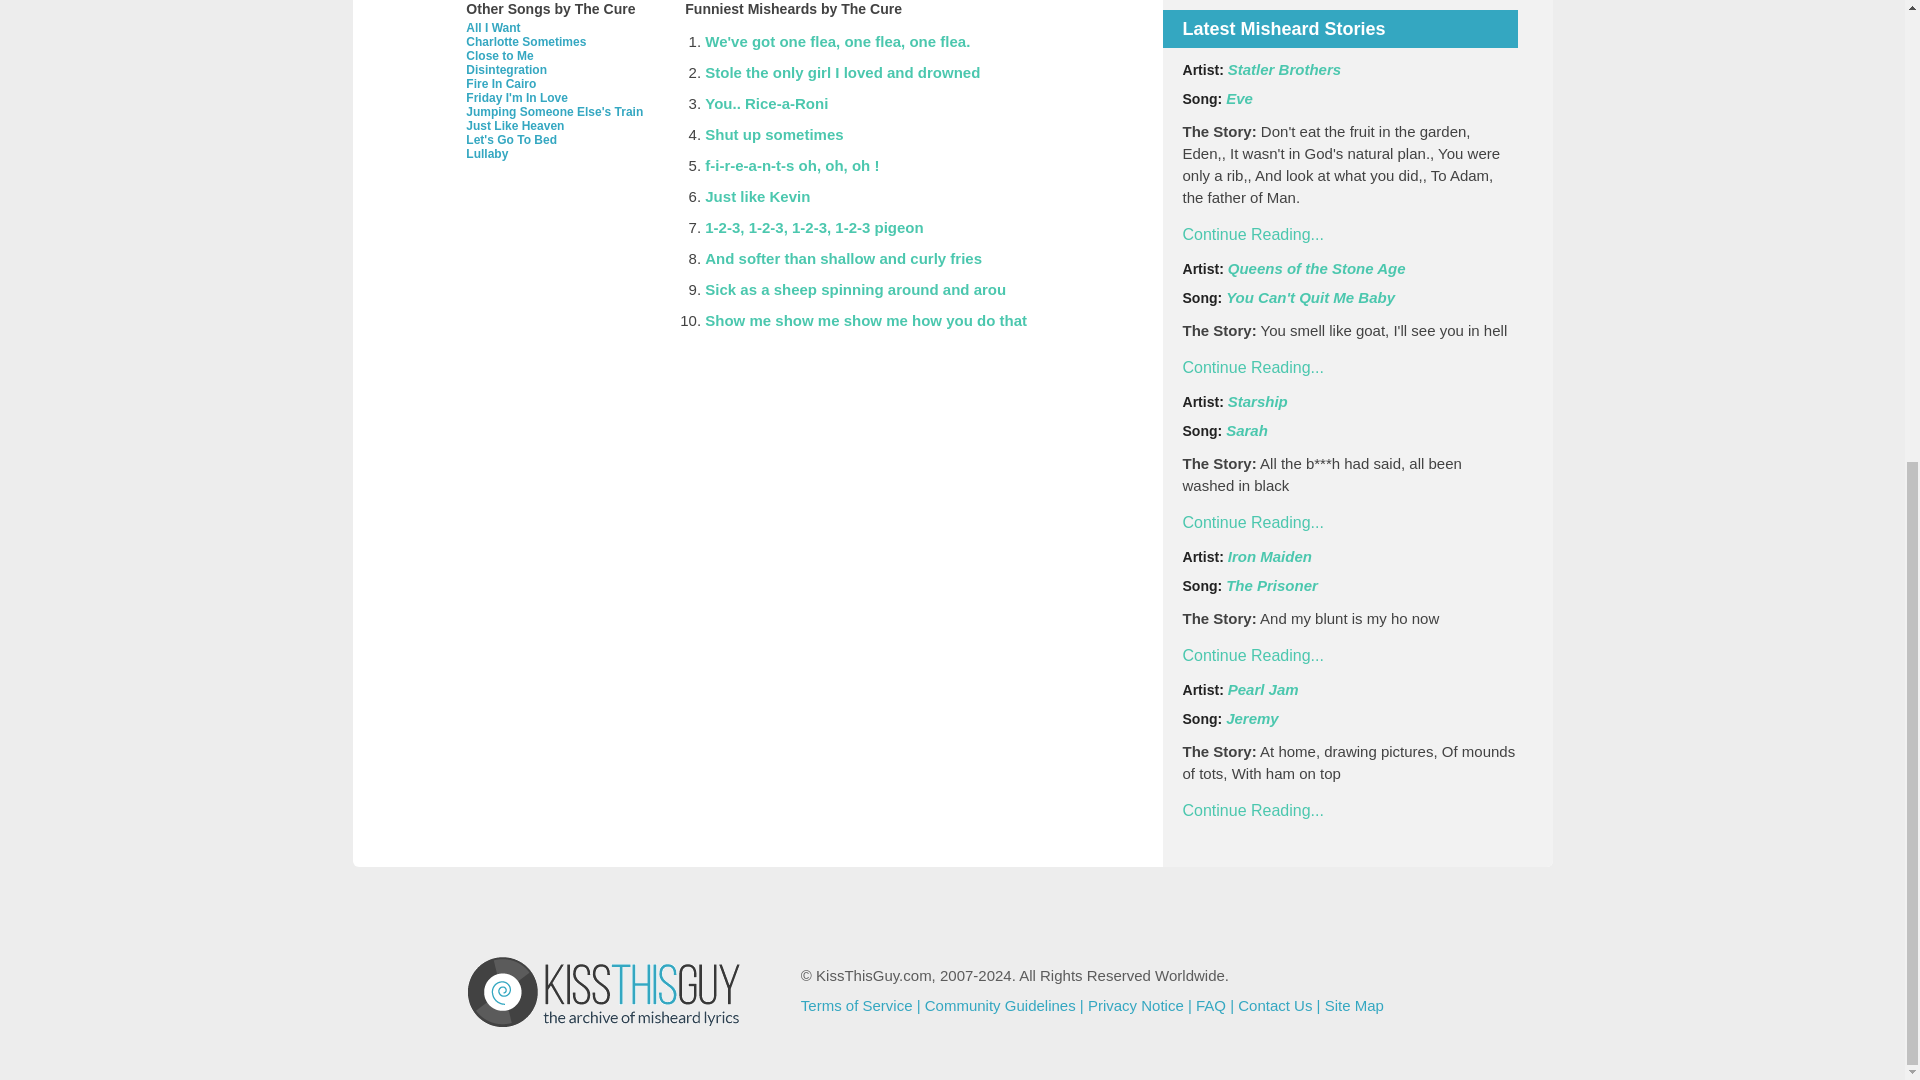  I want to click on See misheard lyrics of Let's Go To Bed by The Cure, so click(511, 139).